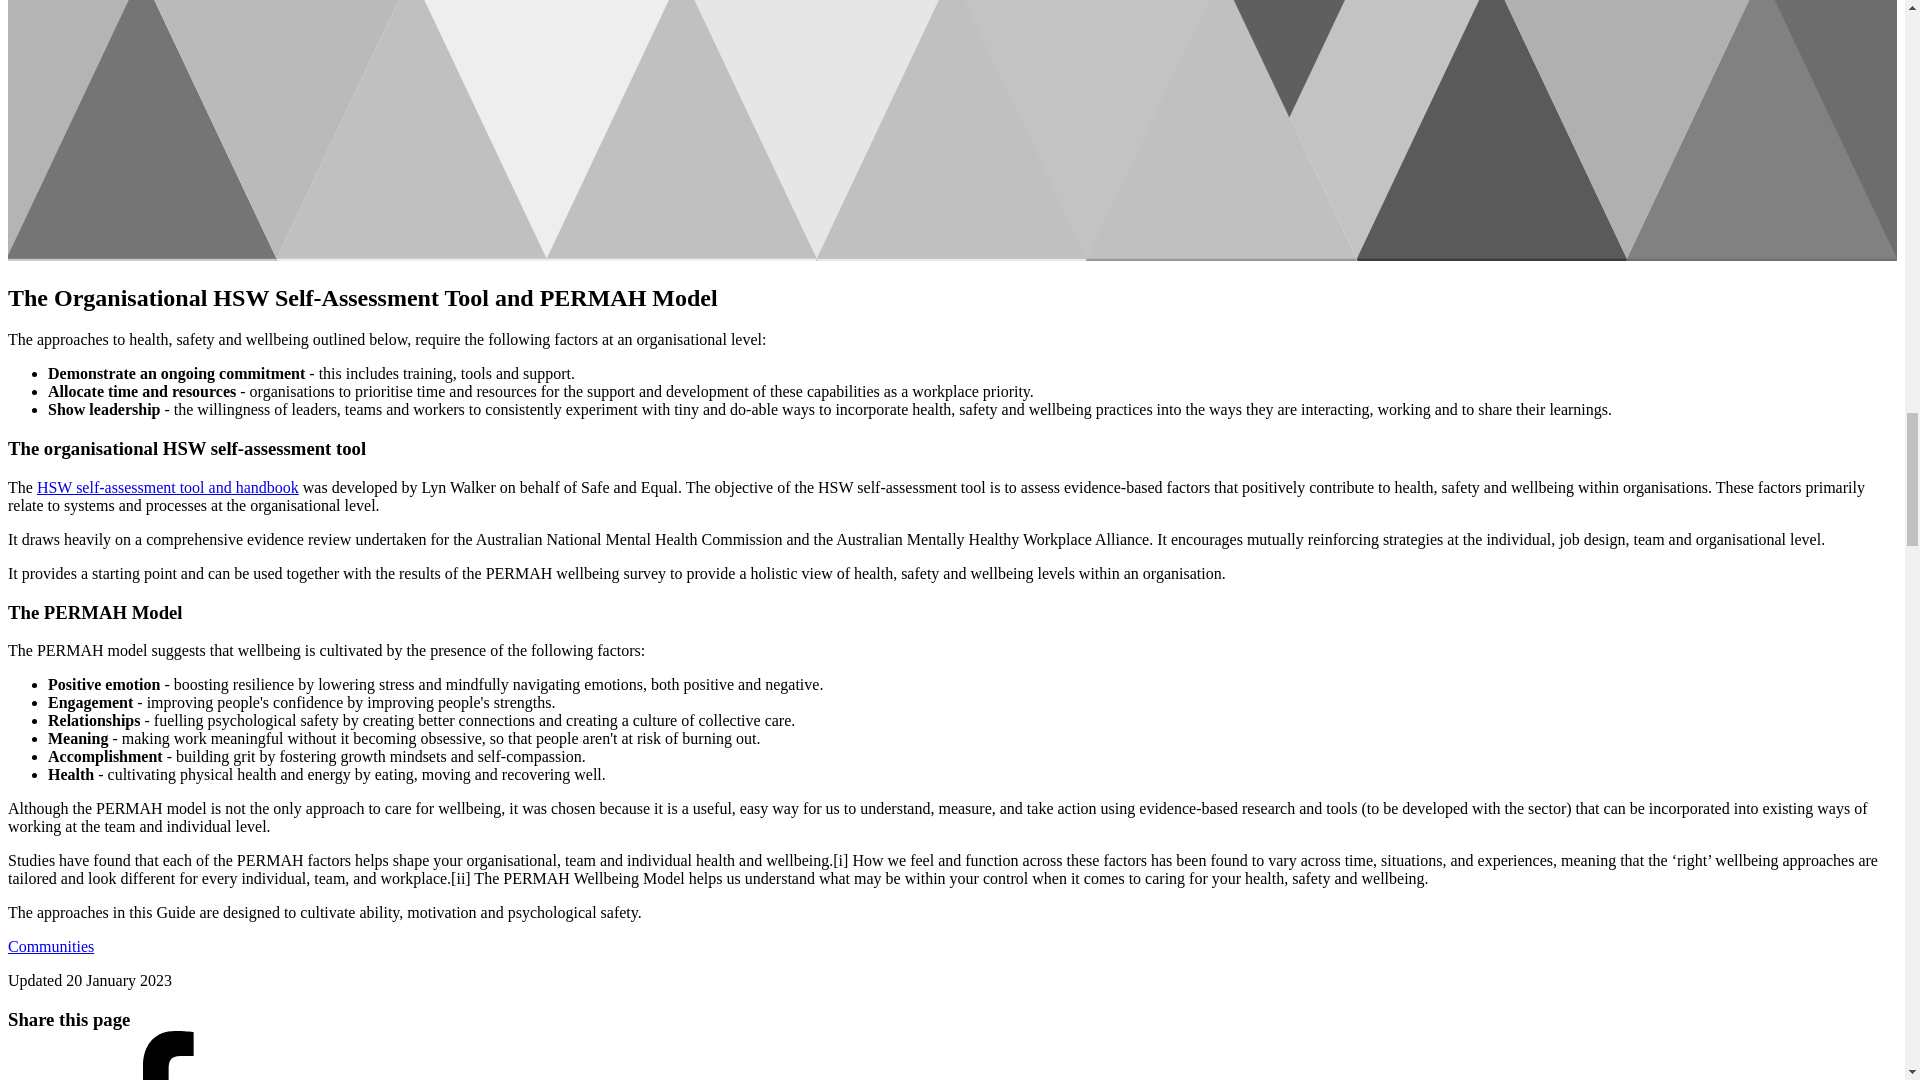 Image resolution: width=1920 pixels, height=1080 pixels. Describe the element at coordinates (50, 946) in the screenshot. I see `Communities` at that location.